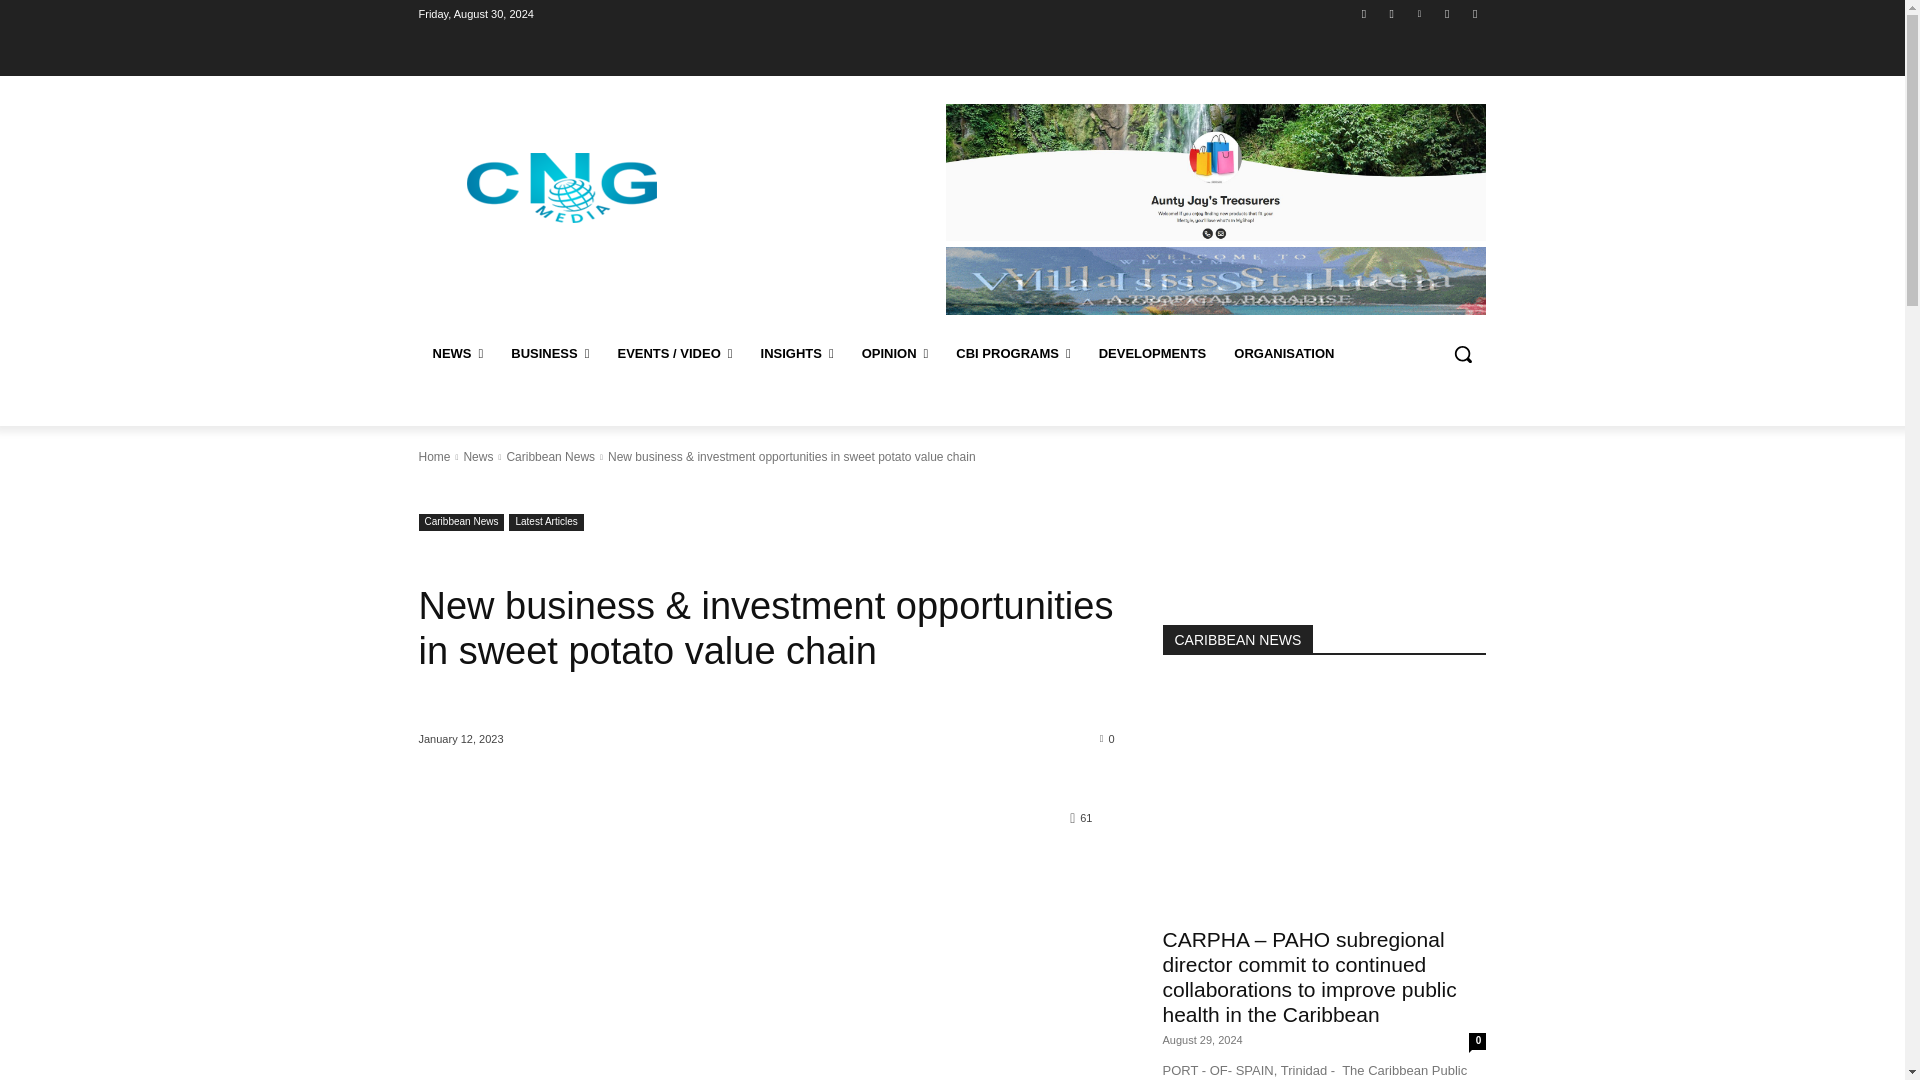 The height and width of the screenshot is (1080, 1920). I want to click on Youtube, so click(1474, 13).